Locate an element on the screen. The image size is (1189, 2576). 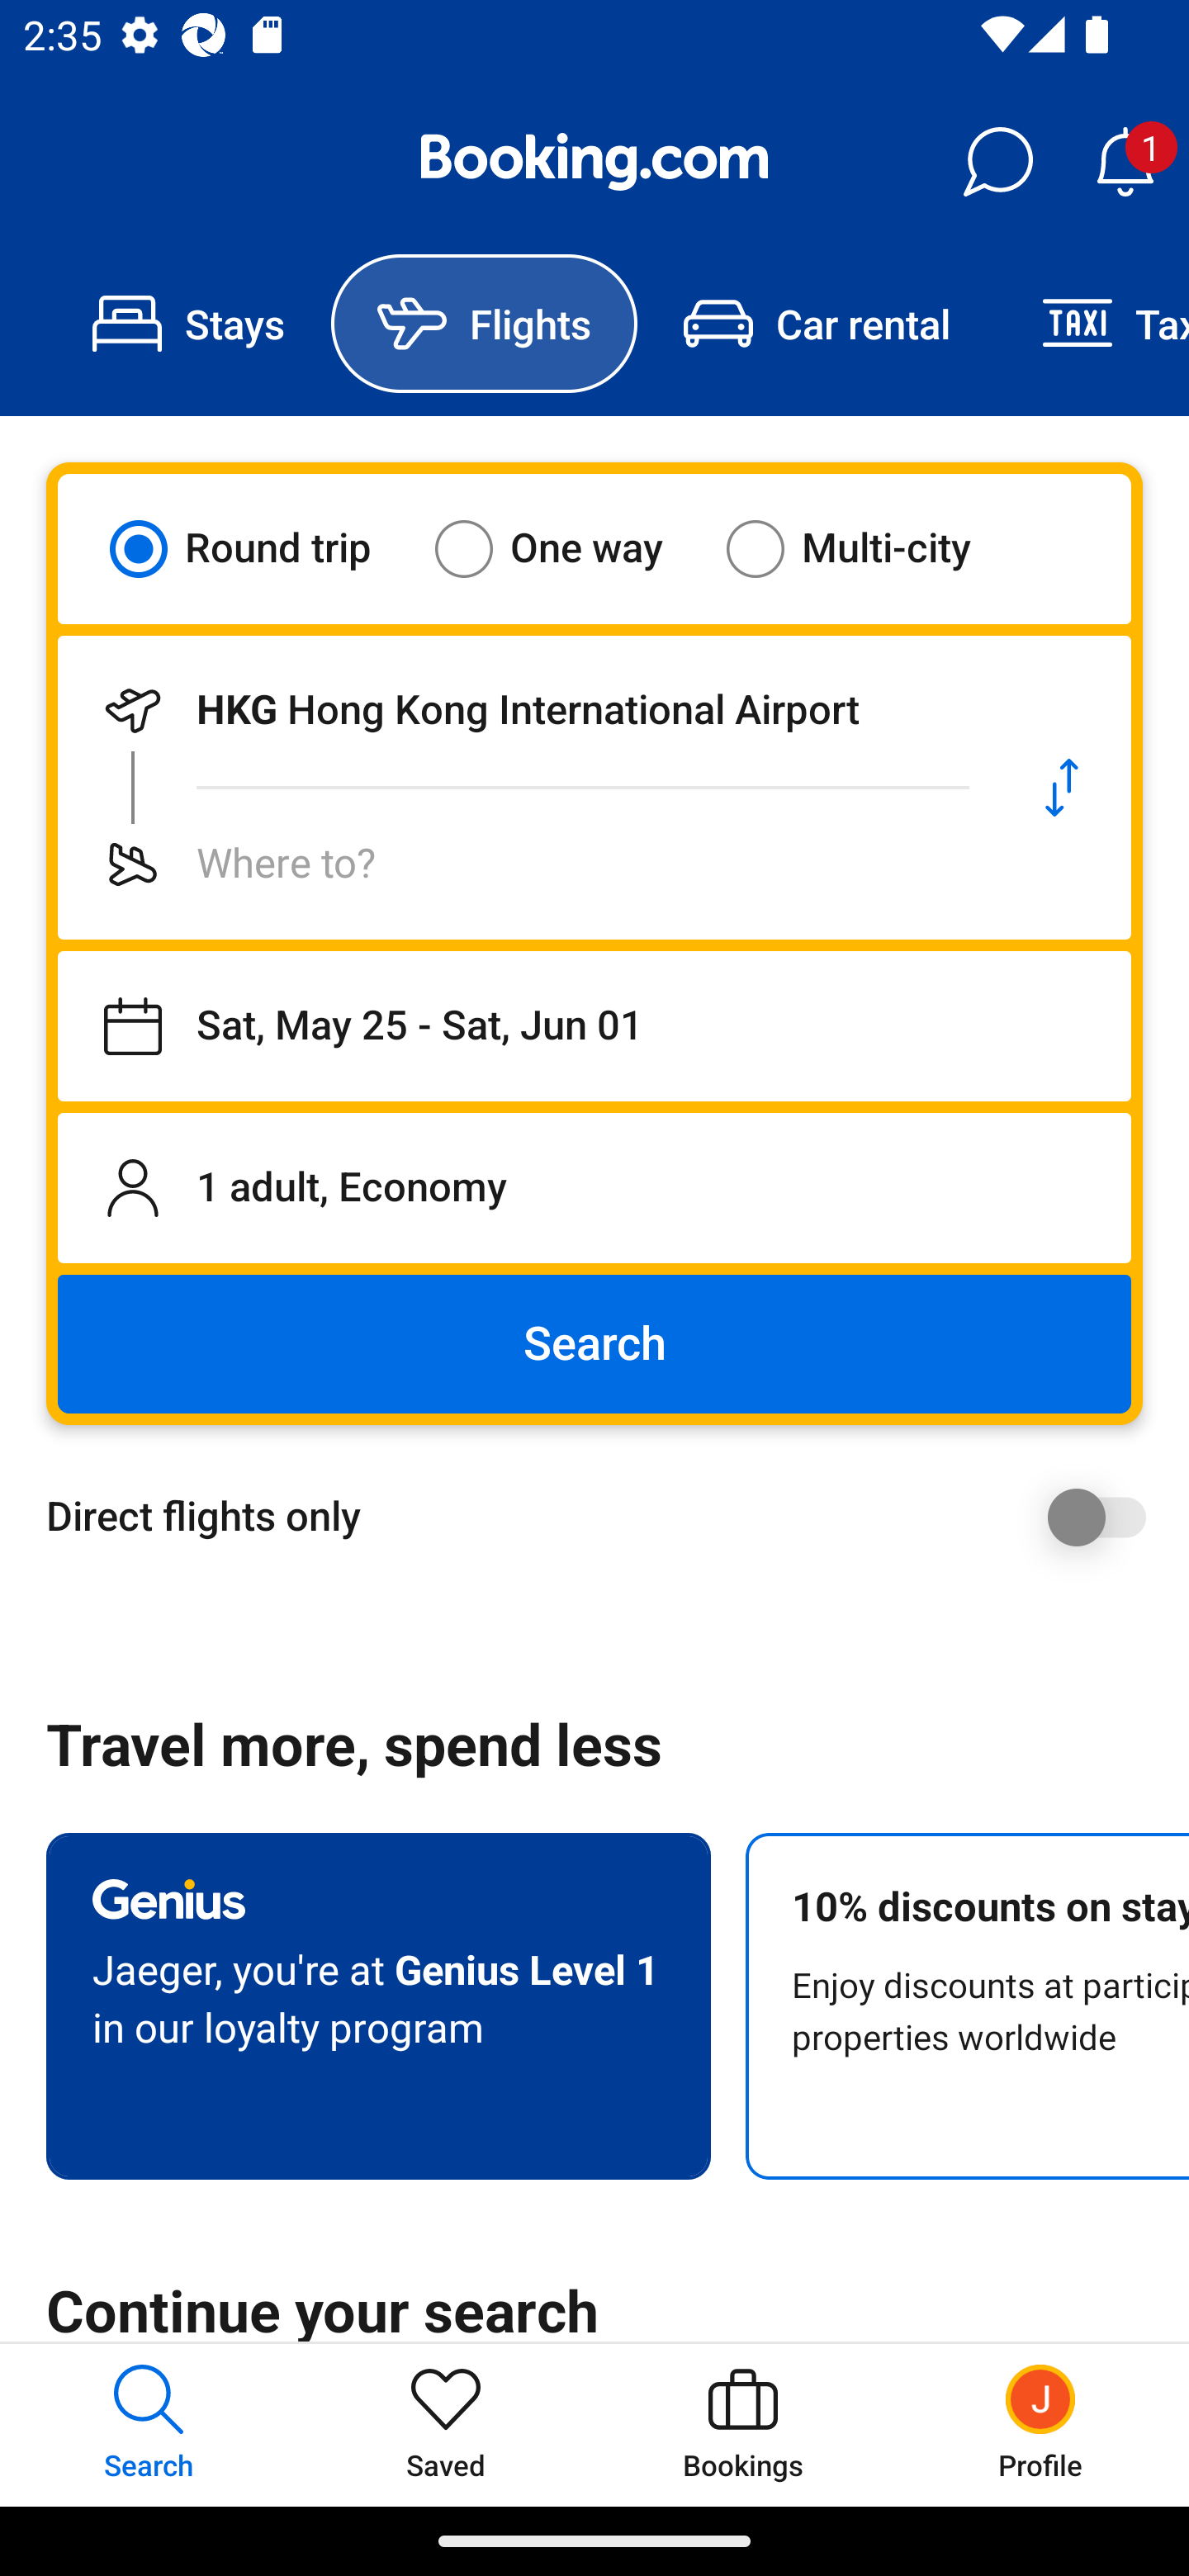
Search is located at coordinates (594, 1344).